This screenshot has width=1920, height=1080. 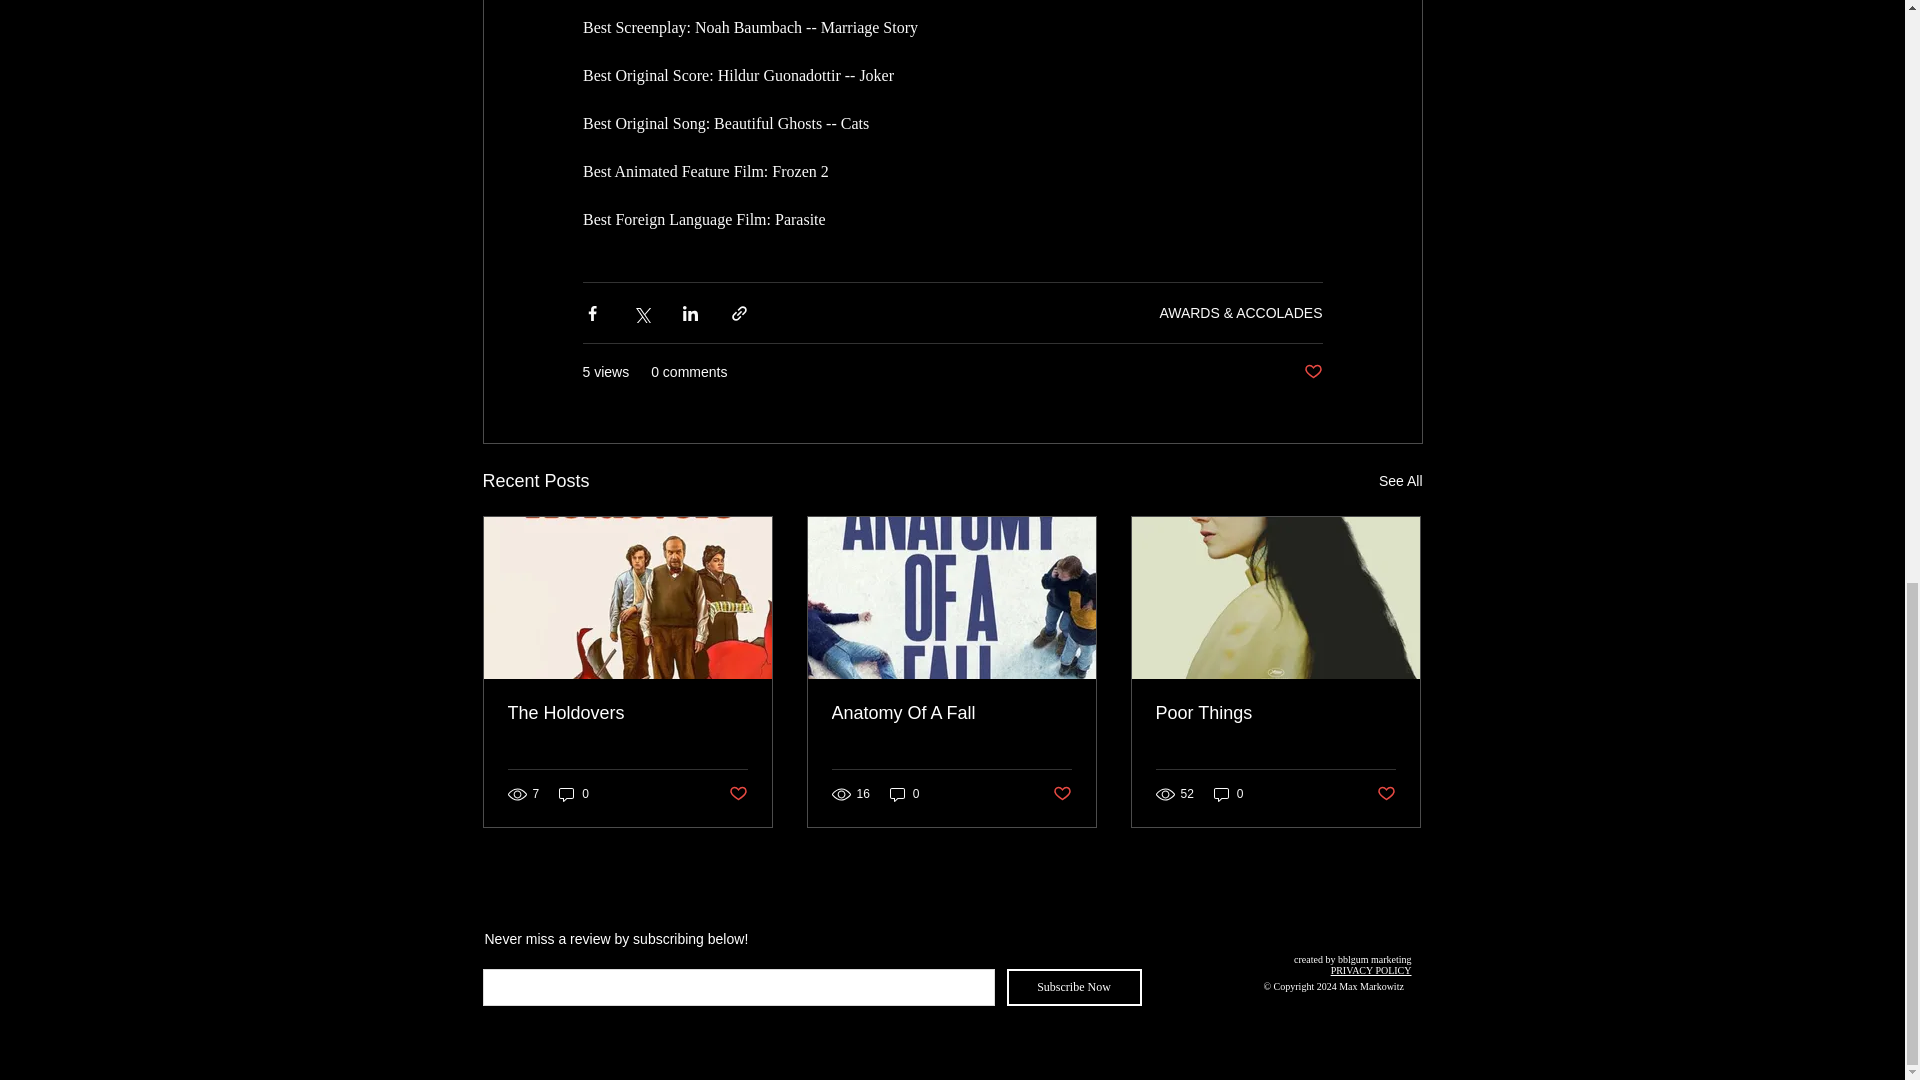 What do you see at coordinates (1073, 986) in the screenshot?
I see `Subscribe Now` at bounding box center [1073, 986].